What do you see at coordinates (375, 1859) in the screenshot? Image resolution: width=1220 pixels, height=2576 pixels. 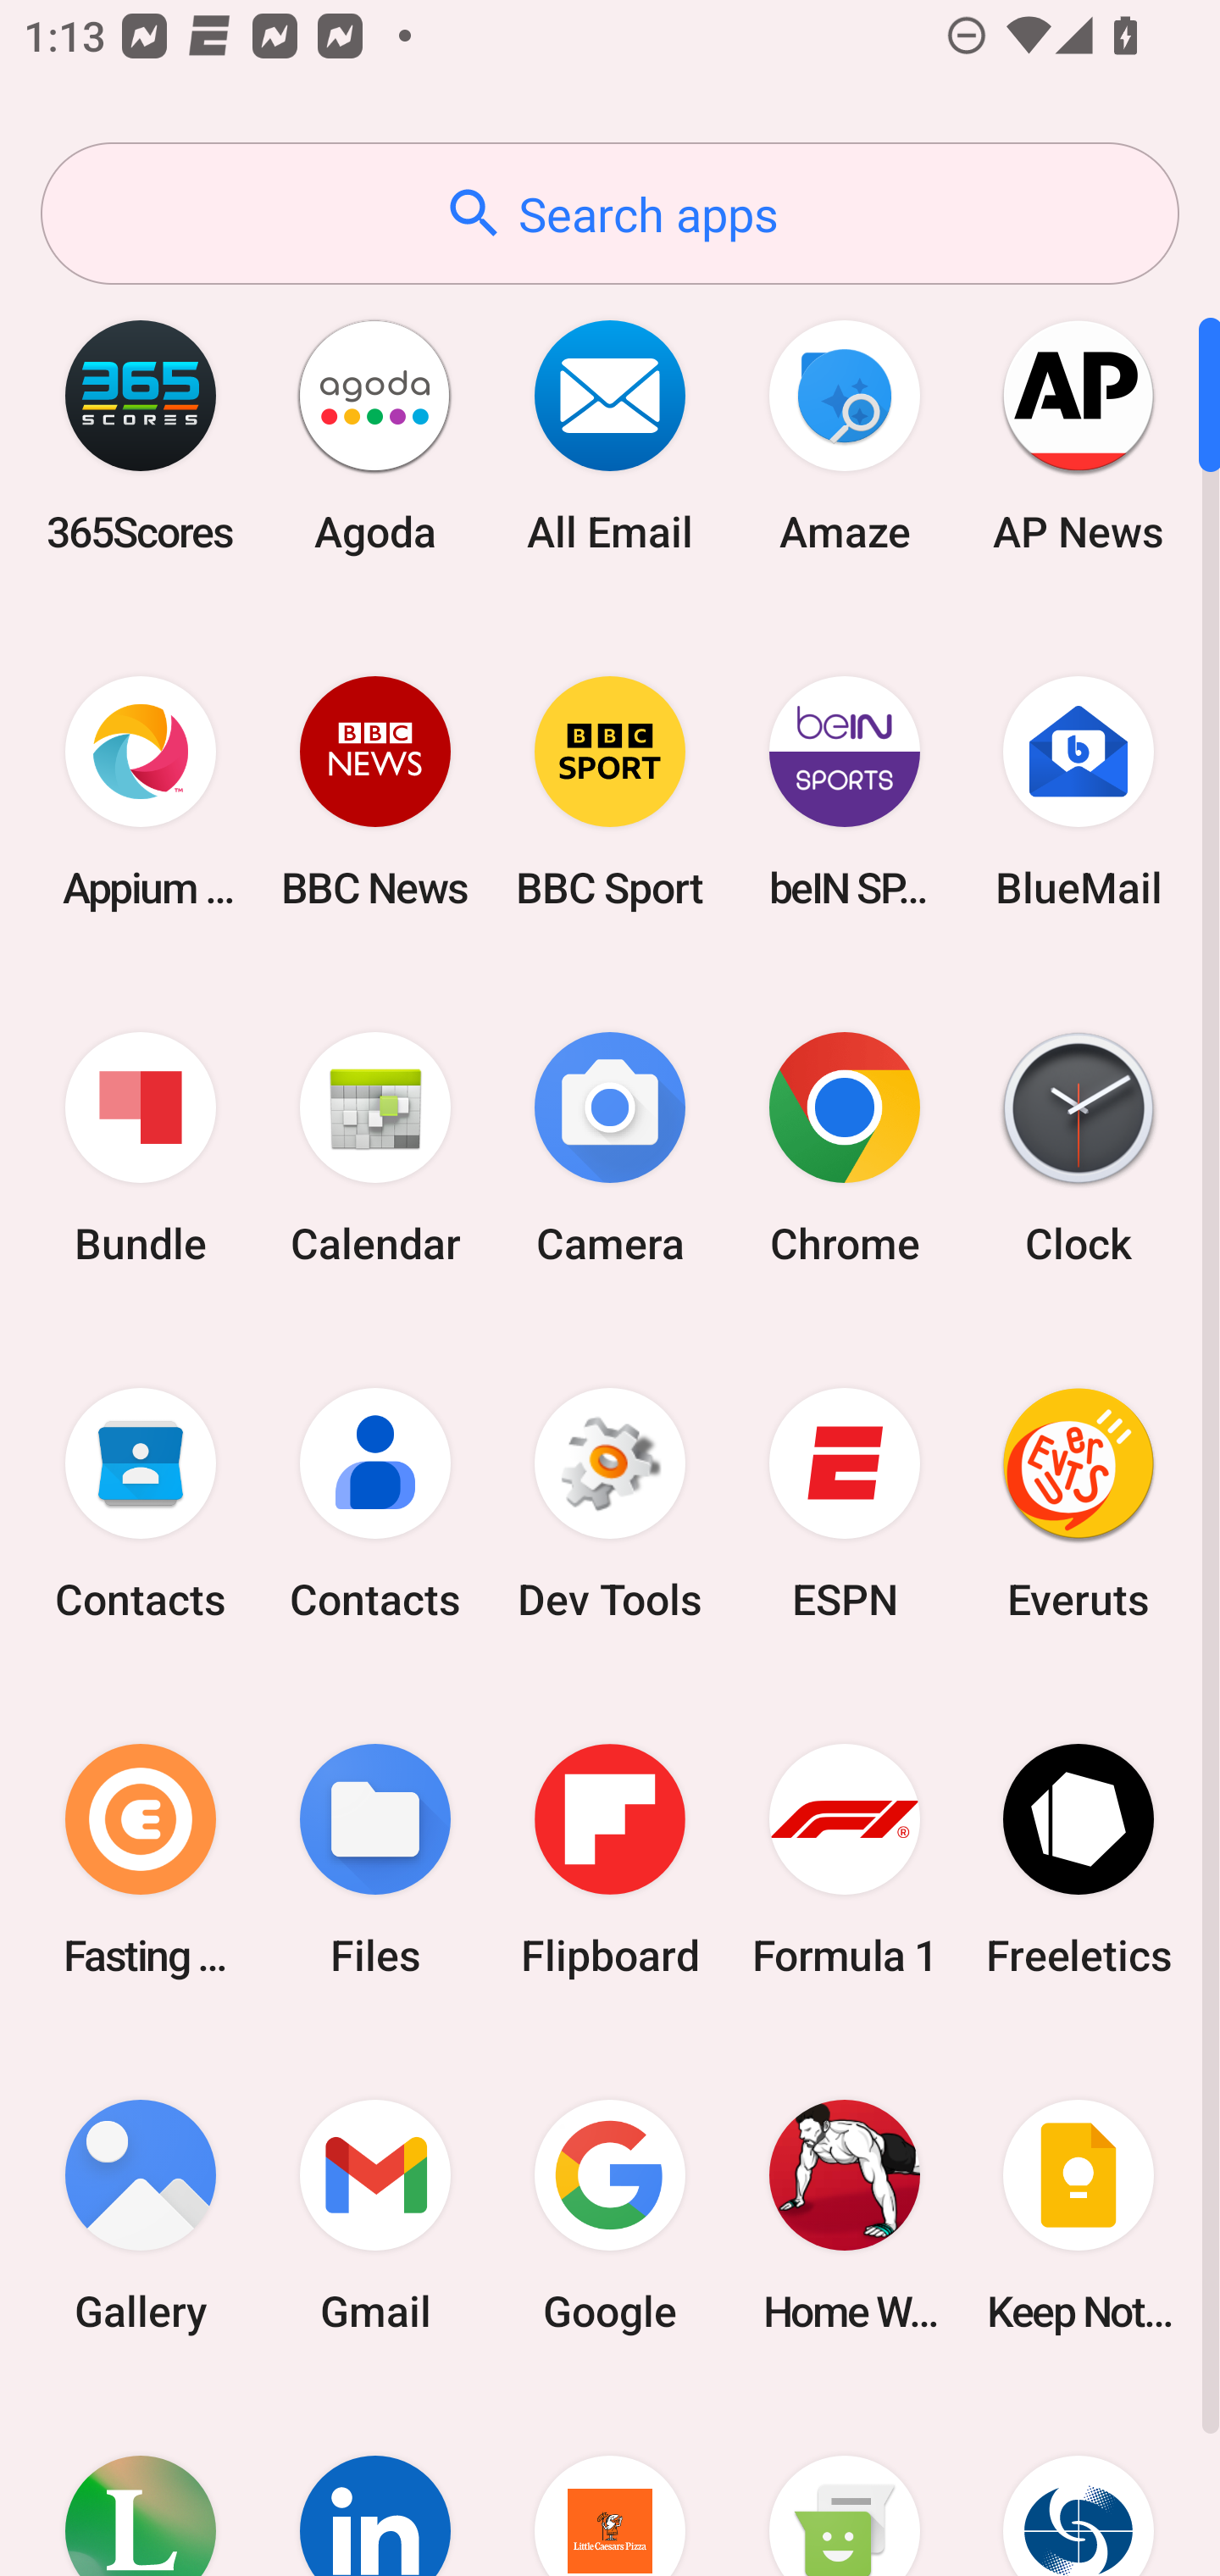 I see `Files` at bounding box center [375, 1859].